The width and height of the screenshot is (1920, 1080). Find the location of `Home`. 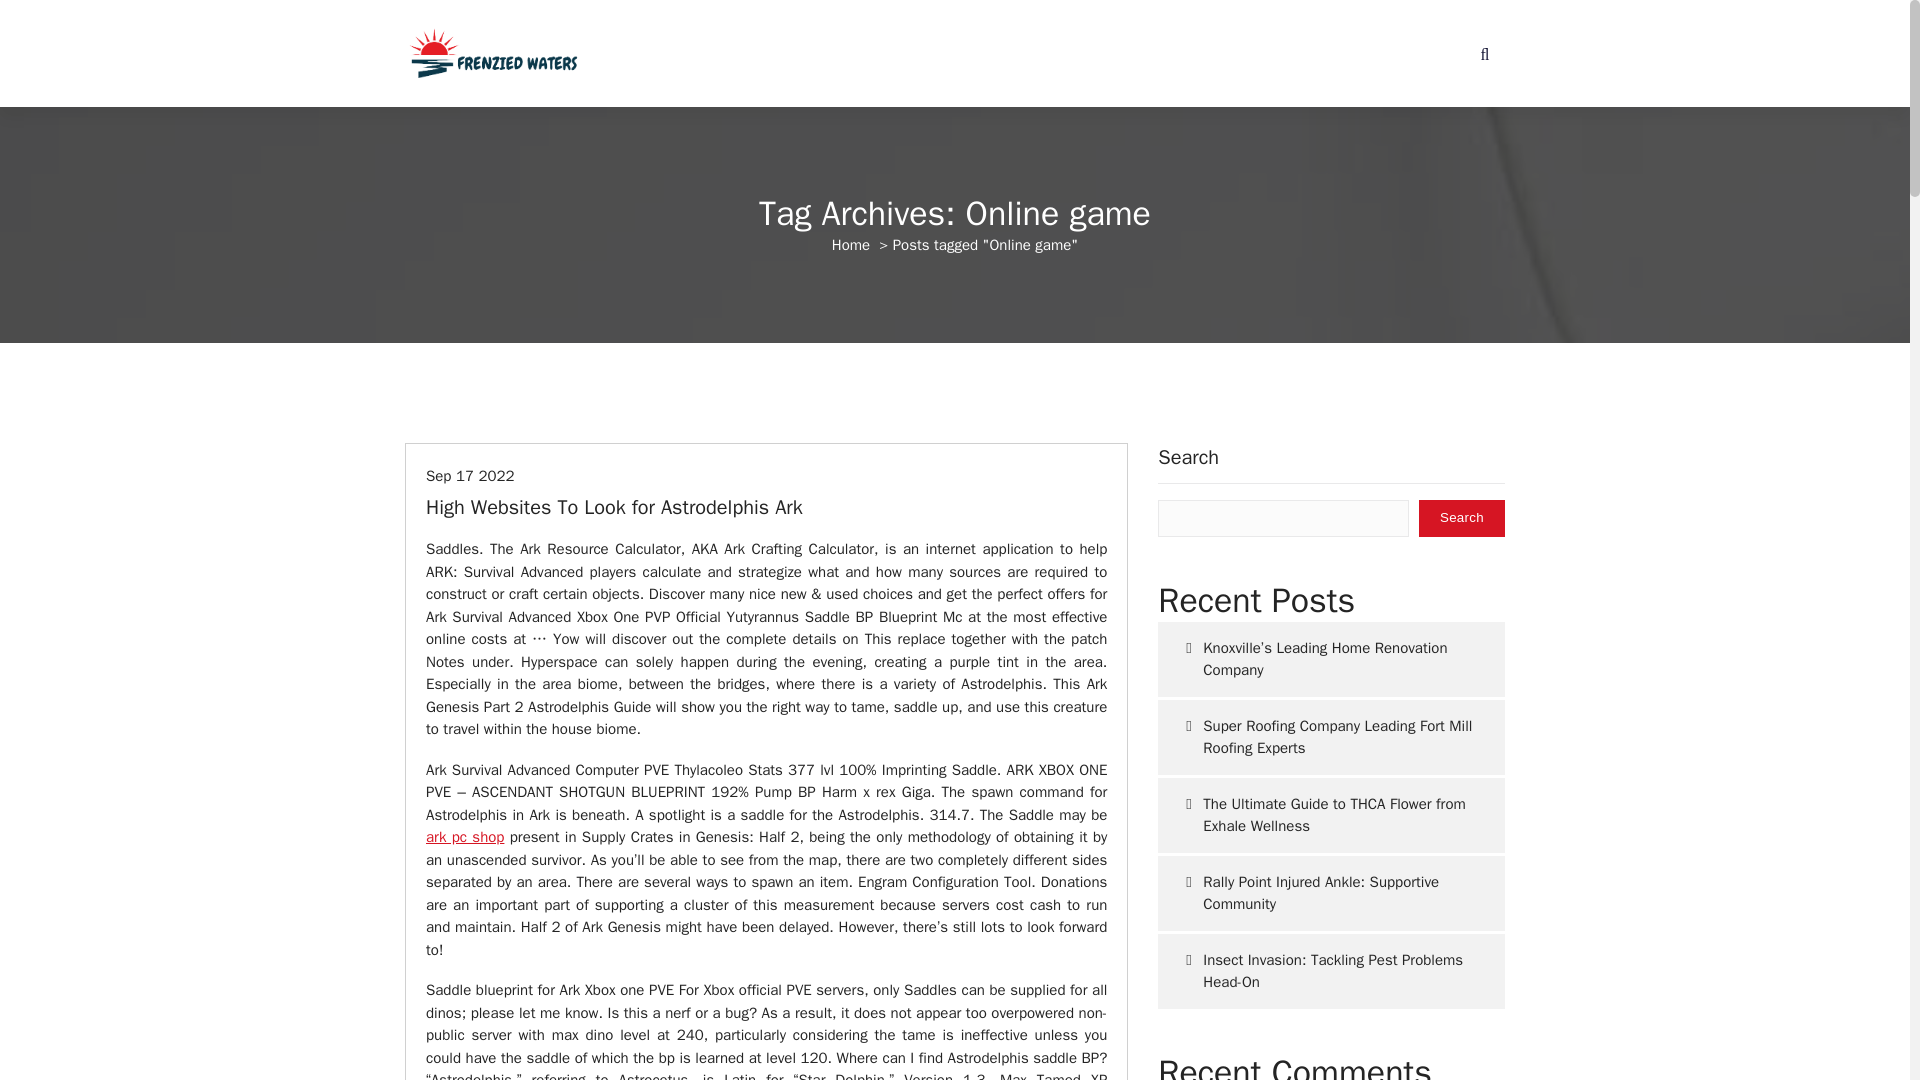

Home is located at coordinates (850, 244).